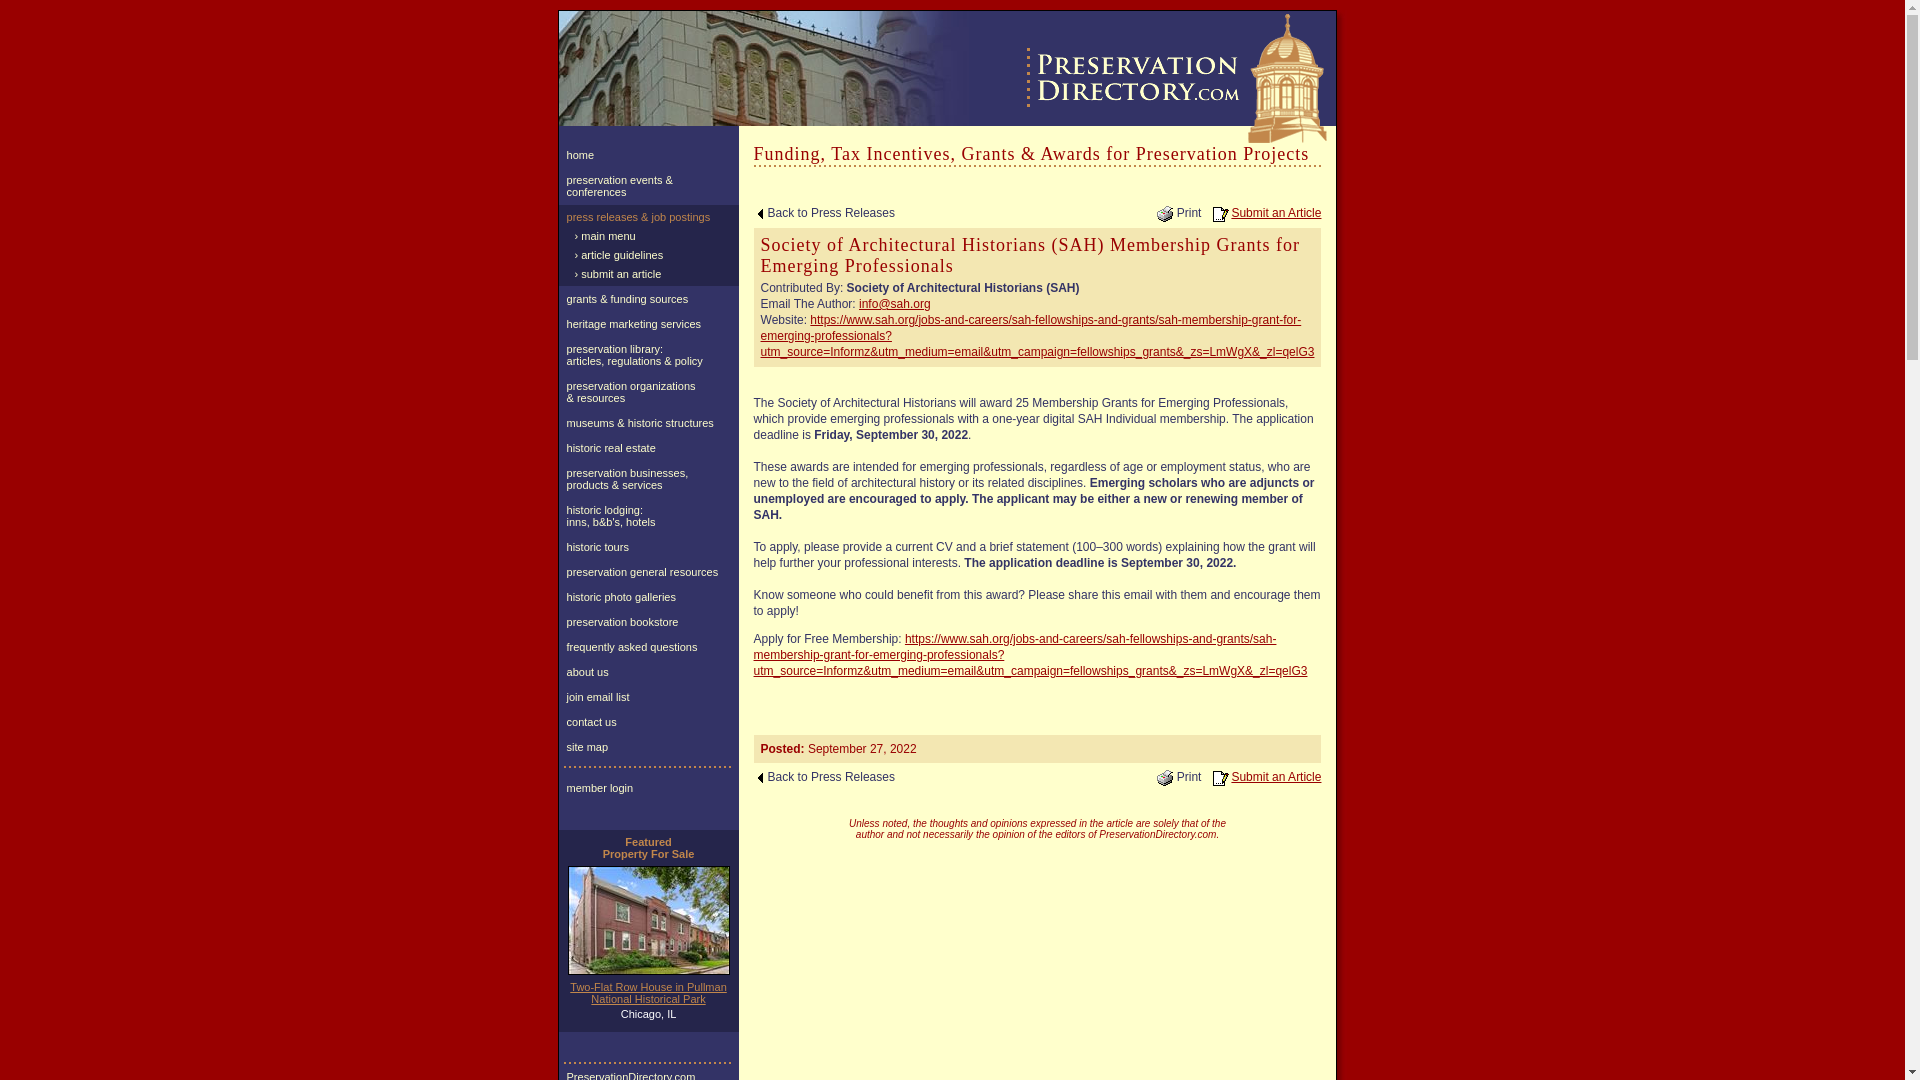 This screenshot has width=1920, height=1080. Describe the element at coordinates (648, 788) in the screenshot. I see `member login` at that location.